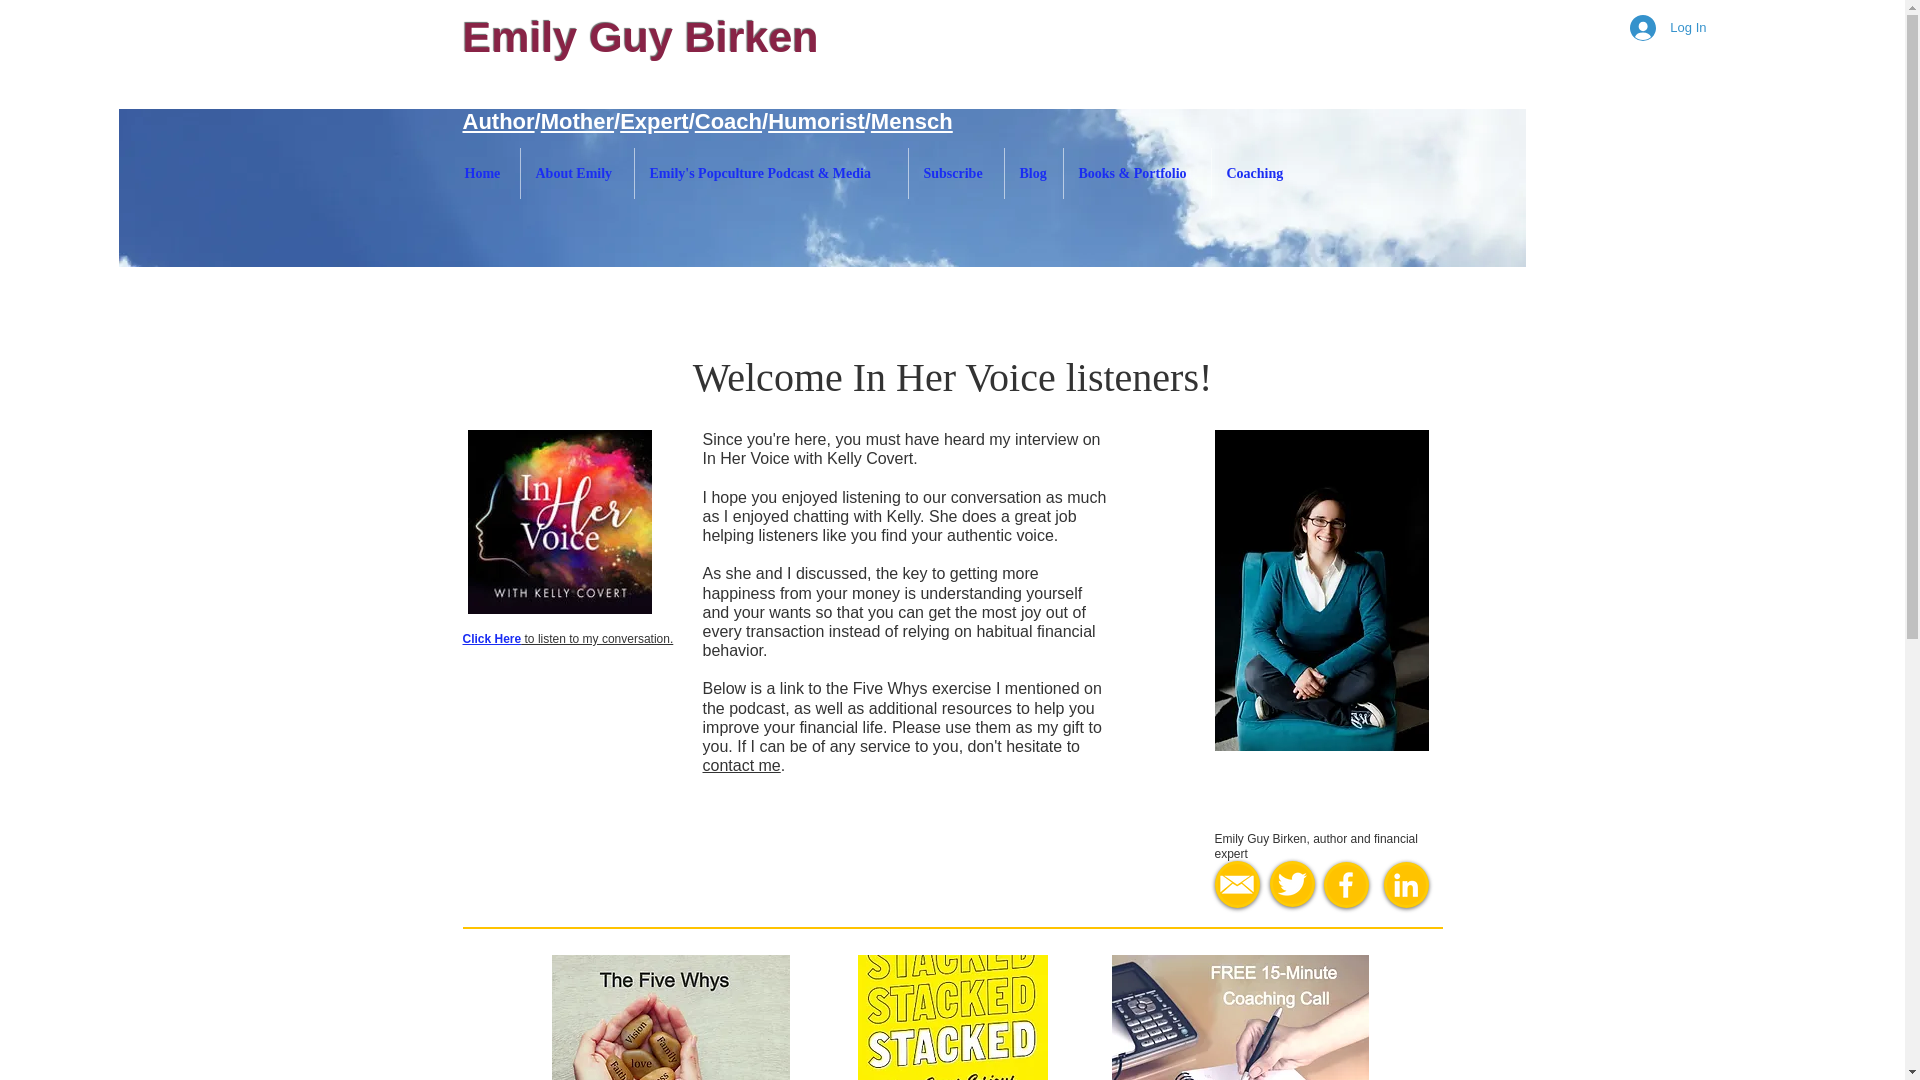 The width and height of the screenshot is (1920, 1080). What do you see at coordinates (820, 188) in the screenshot?
I see `Sky Full of Light` at bounding box center [820, 188].